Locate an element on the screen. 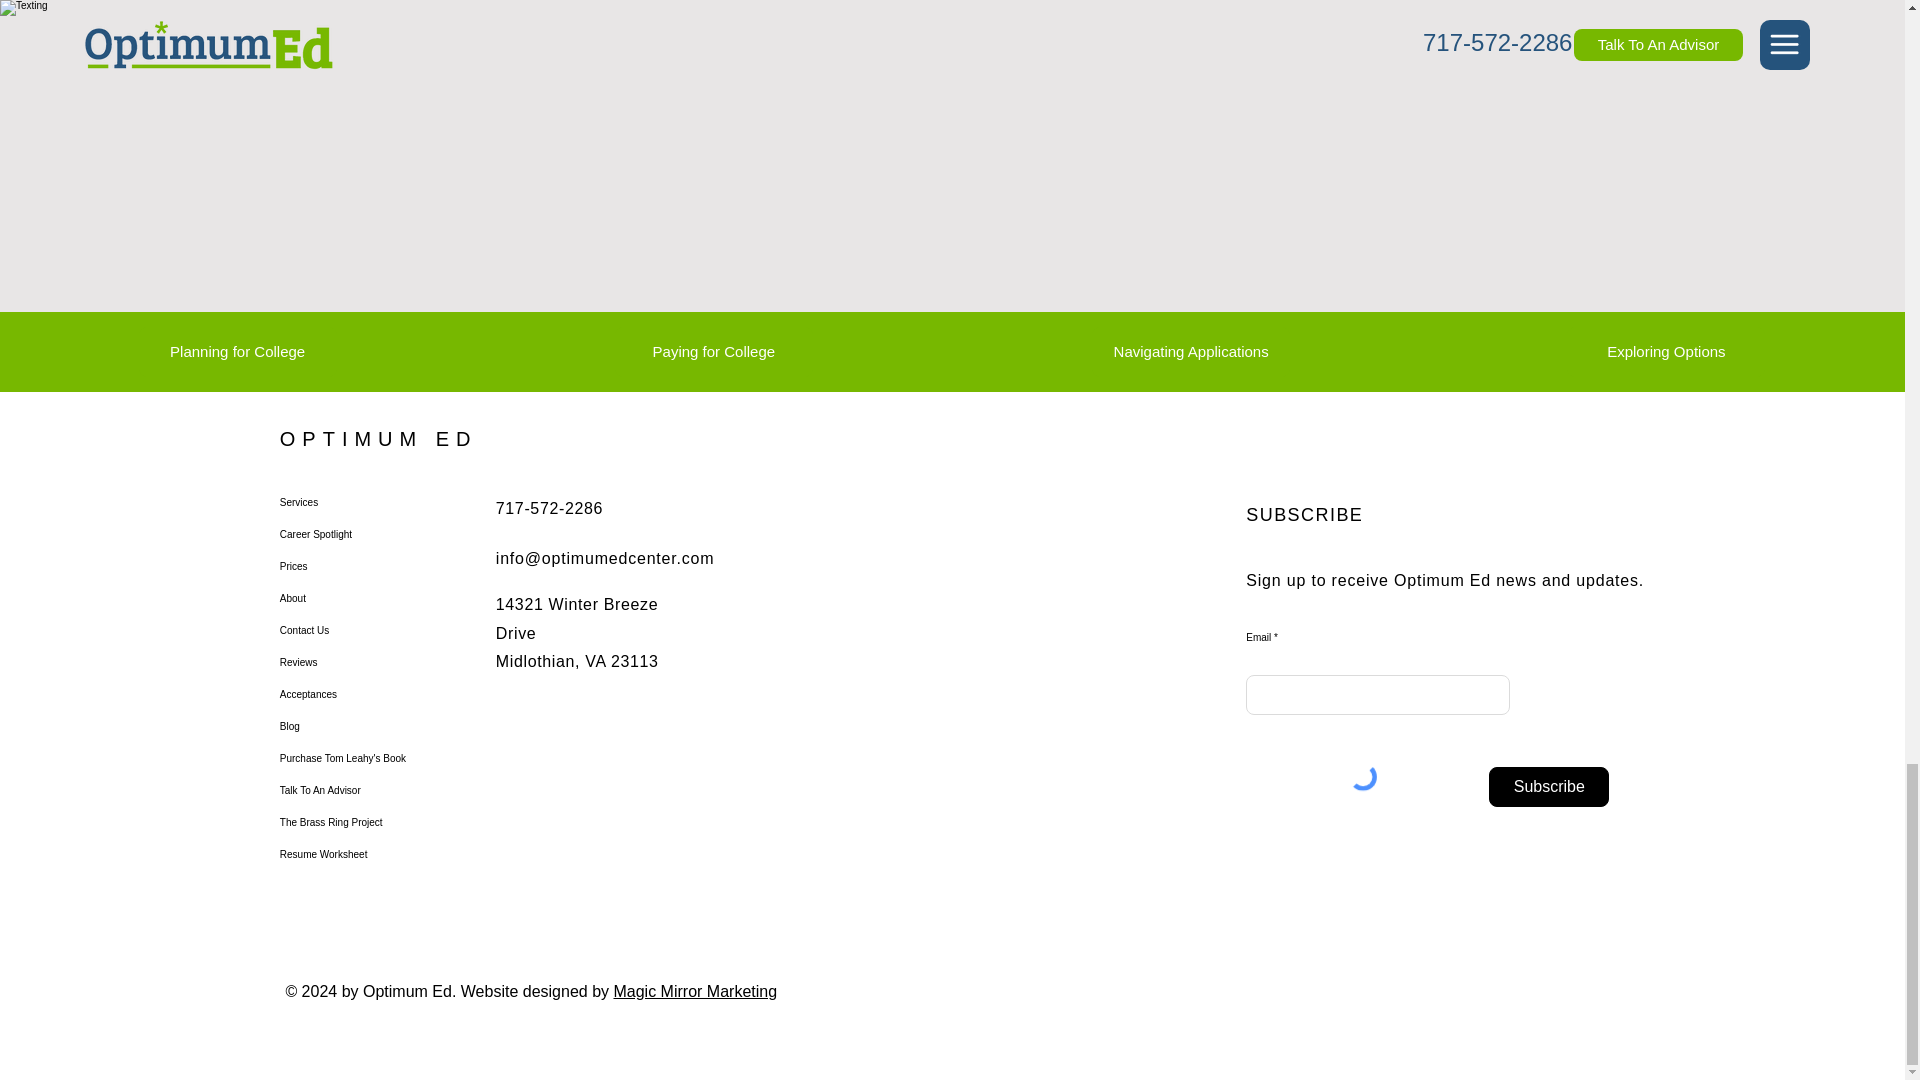 The width and height of the screenshot is (1920, 1080). Services is located at coordinates (350, 503).